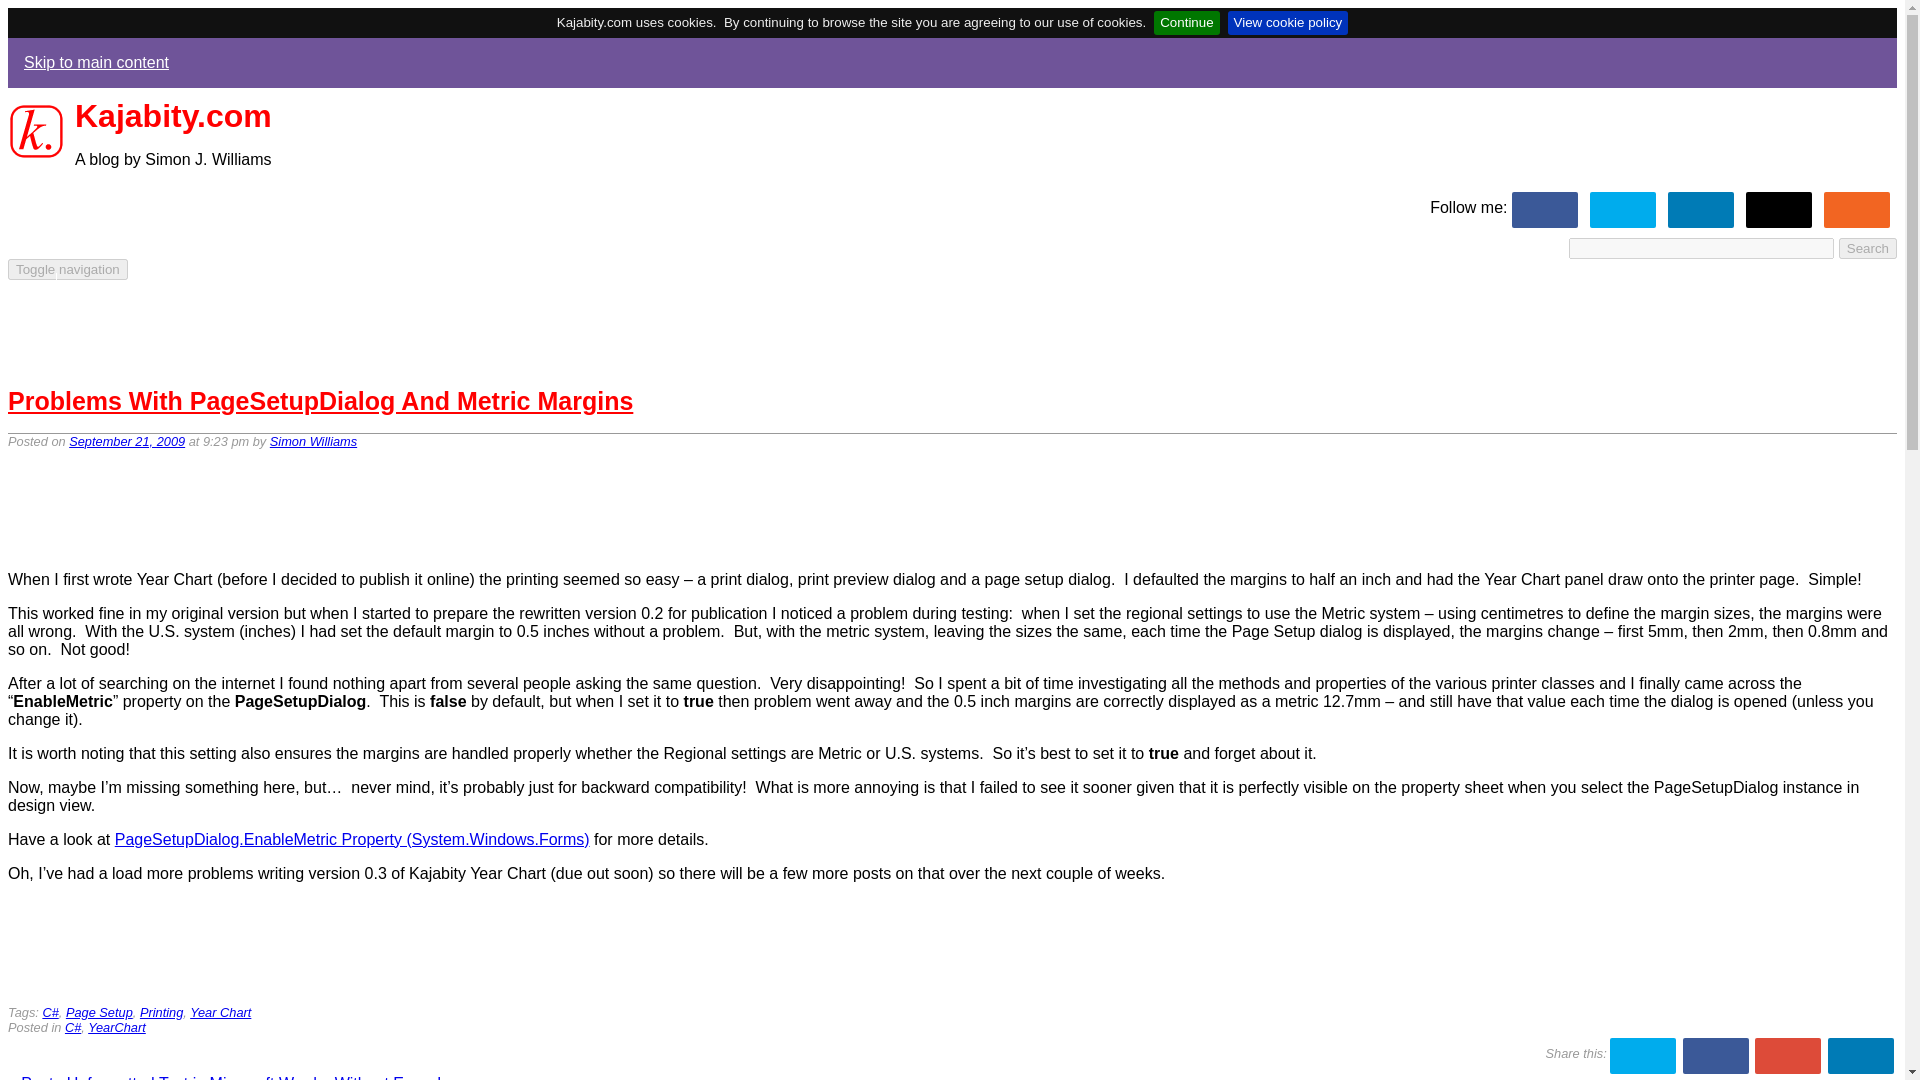 The image size is (1920, 1080). What do you see at coordinates (56, 324) in the screenshot?
I see `Kajabity Tools` at bounding box center [56, 324].